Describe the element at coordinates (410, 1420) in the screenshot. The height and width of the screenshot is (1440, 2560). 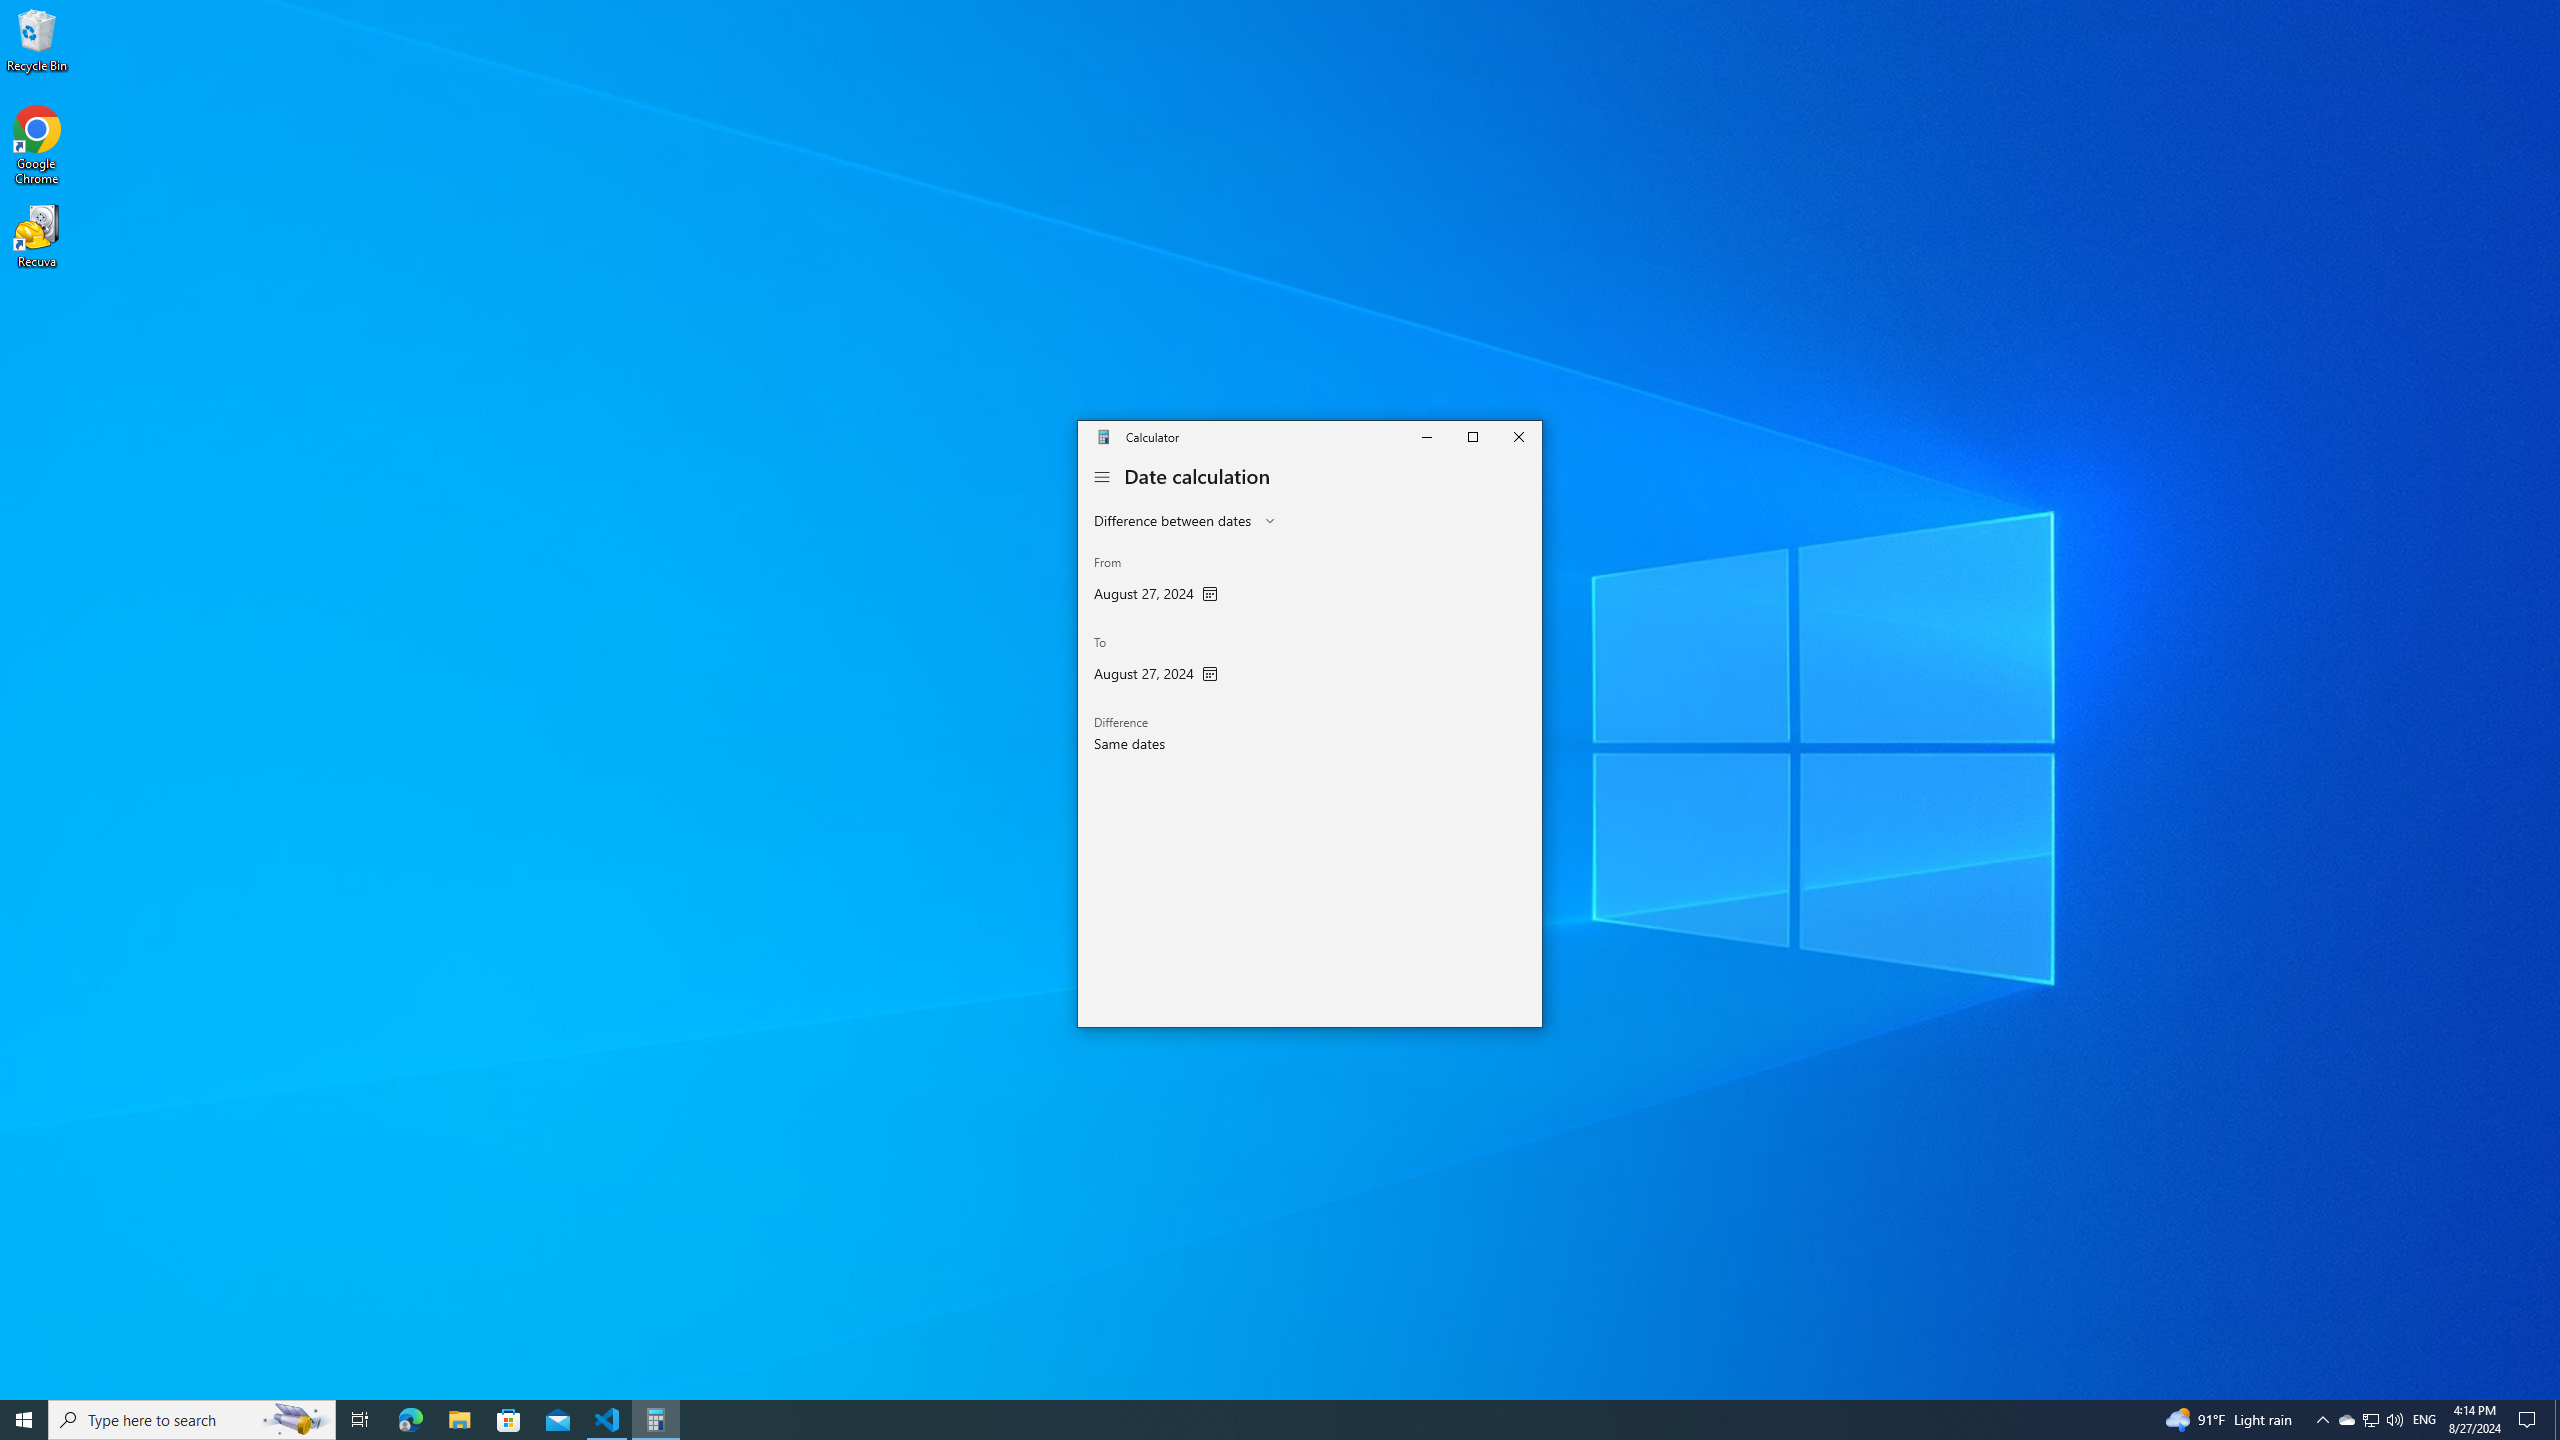
I see `Microsoft Edge` at that location.